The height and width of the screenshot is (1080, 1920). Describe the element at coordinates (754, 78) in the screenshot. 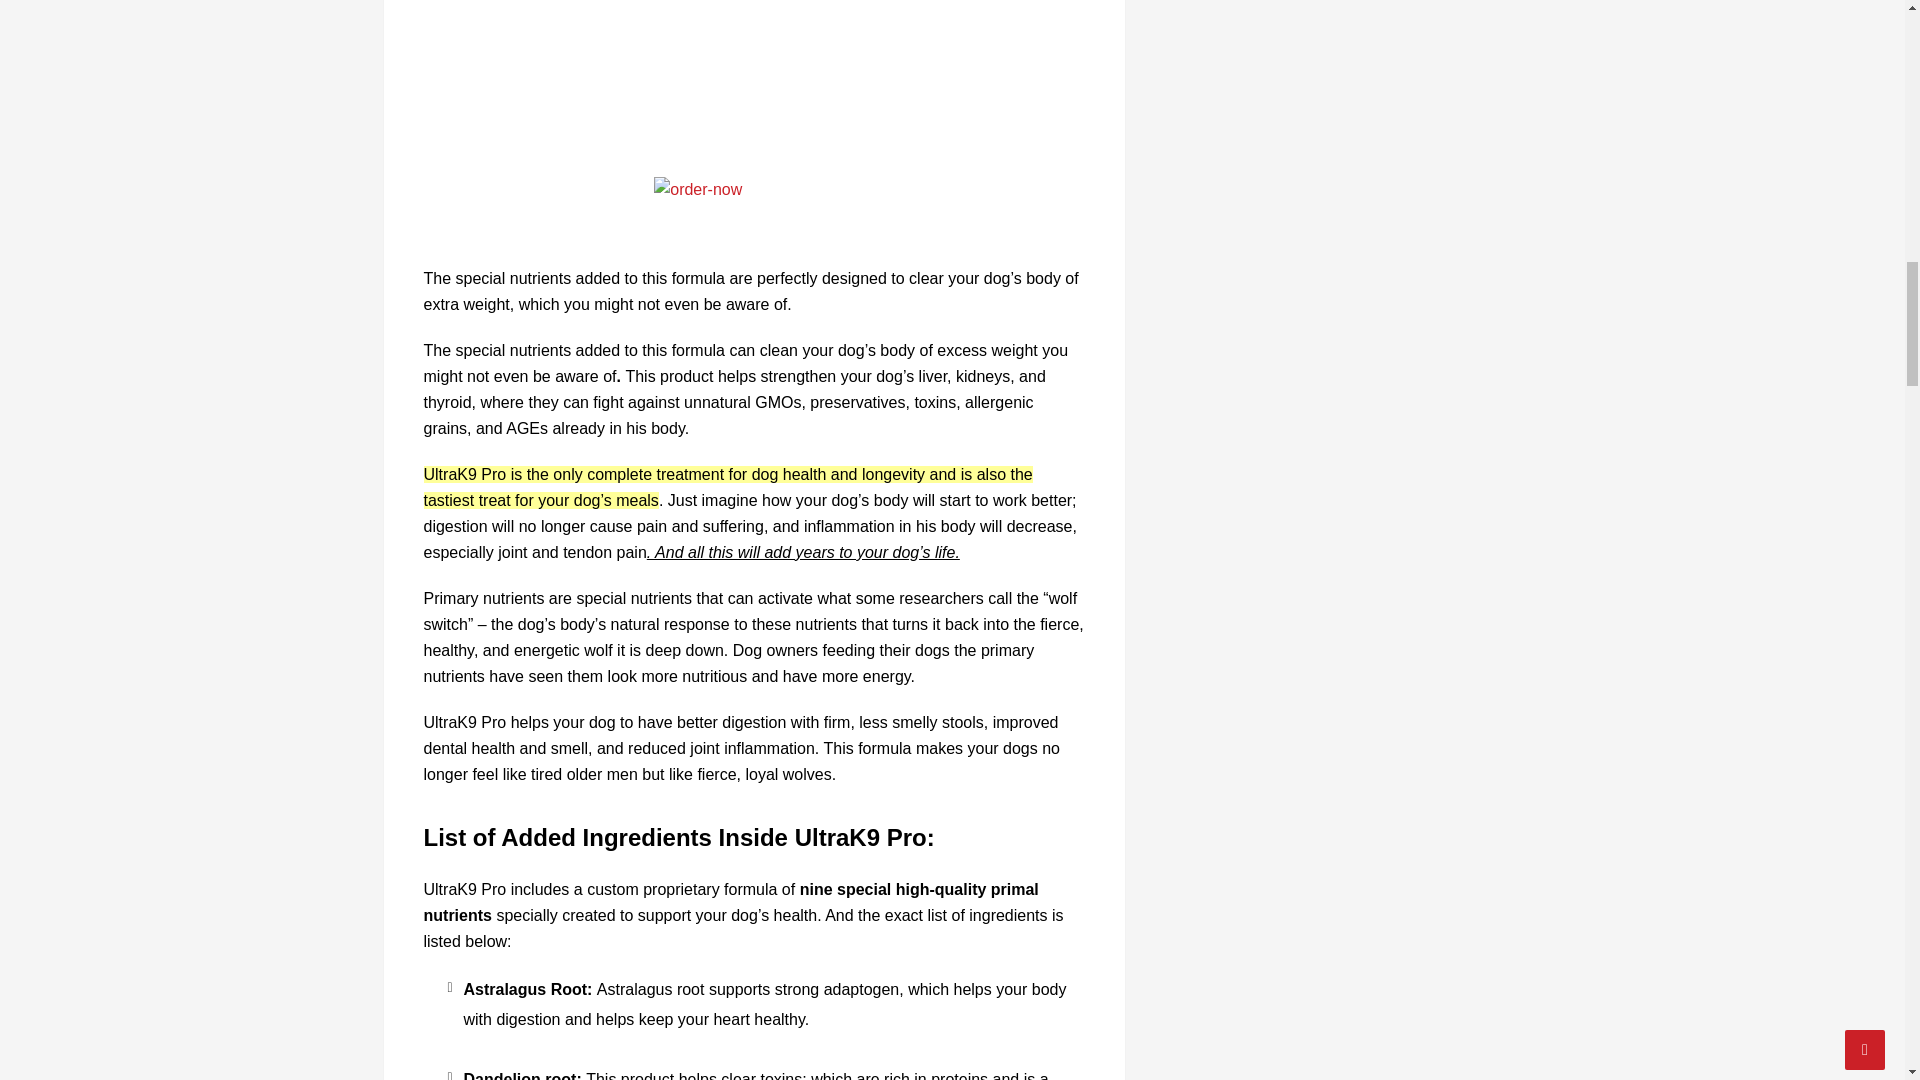

I see `Ultrak9 Pro Reviews` at that location.